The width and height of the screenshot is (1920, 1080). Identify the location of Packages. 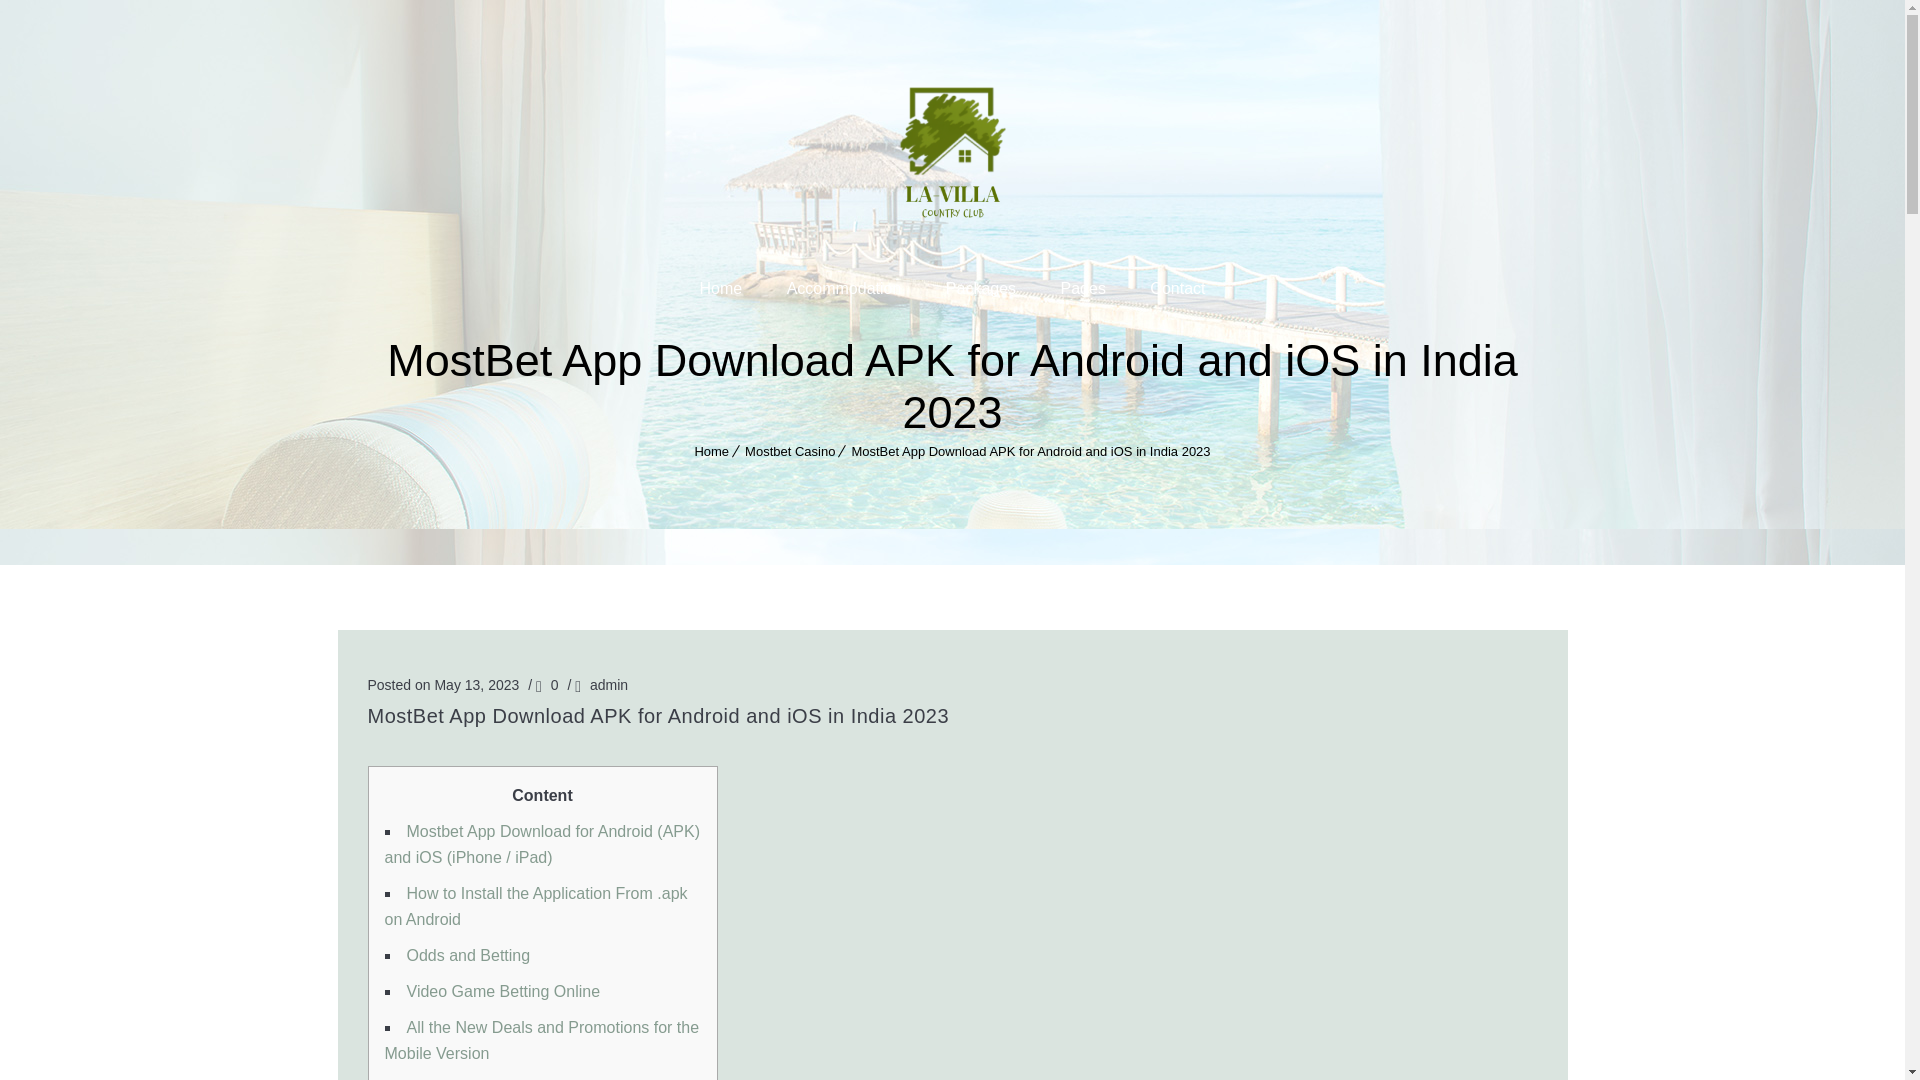
(980, 288).